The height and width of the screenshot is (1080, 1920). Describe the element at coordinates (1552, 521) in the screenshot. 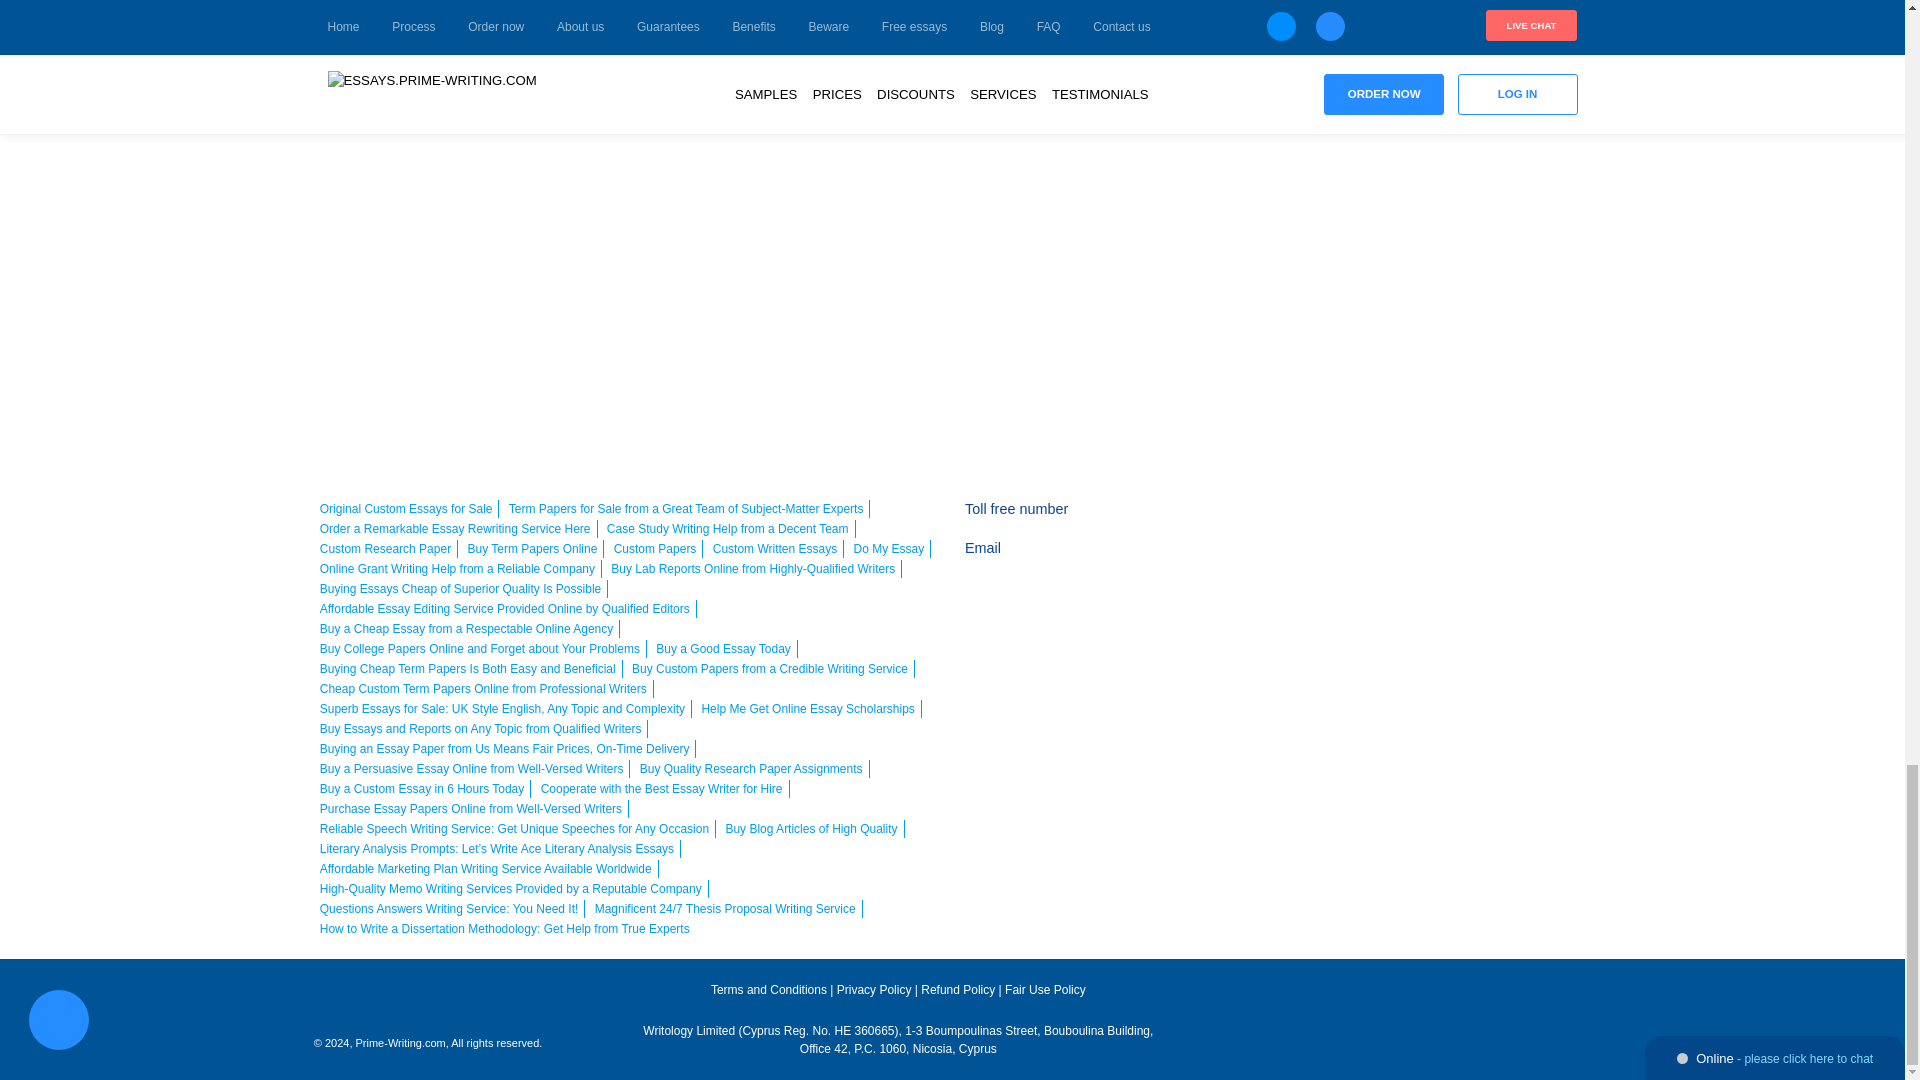

I see `Credit cards by Discover` at that location.